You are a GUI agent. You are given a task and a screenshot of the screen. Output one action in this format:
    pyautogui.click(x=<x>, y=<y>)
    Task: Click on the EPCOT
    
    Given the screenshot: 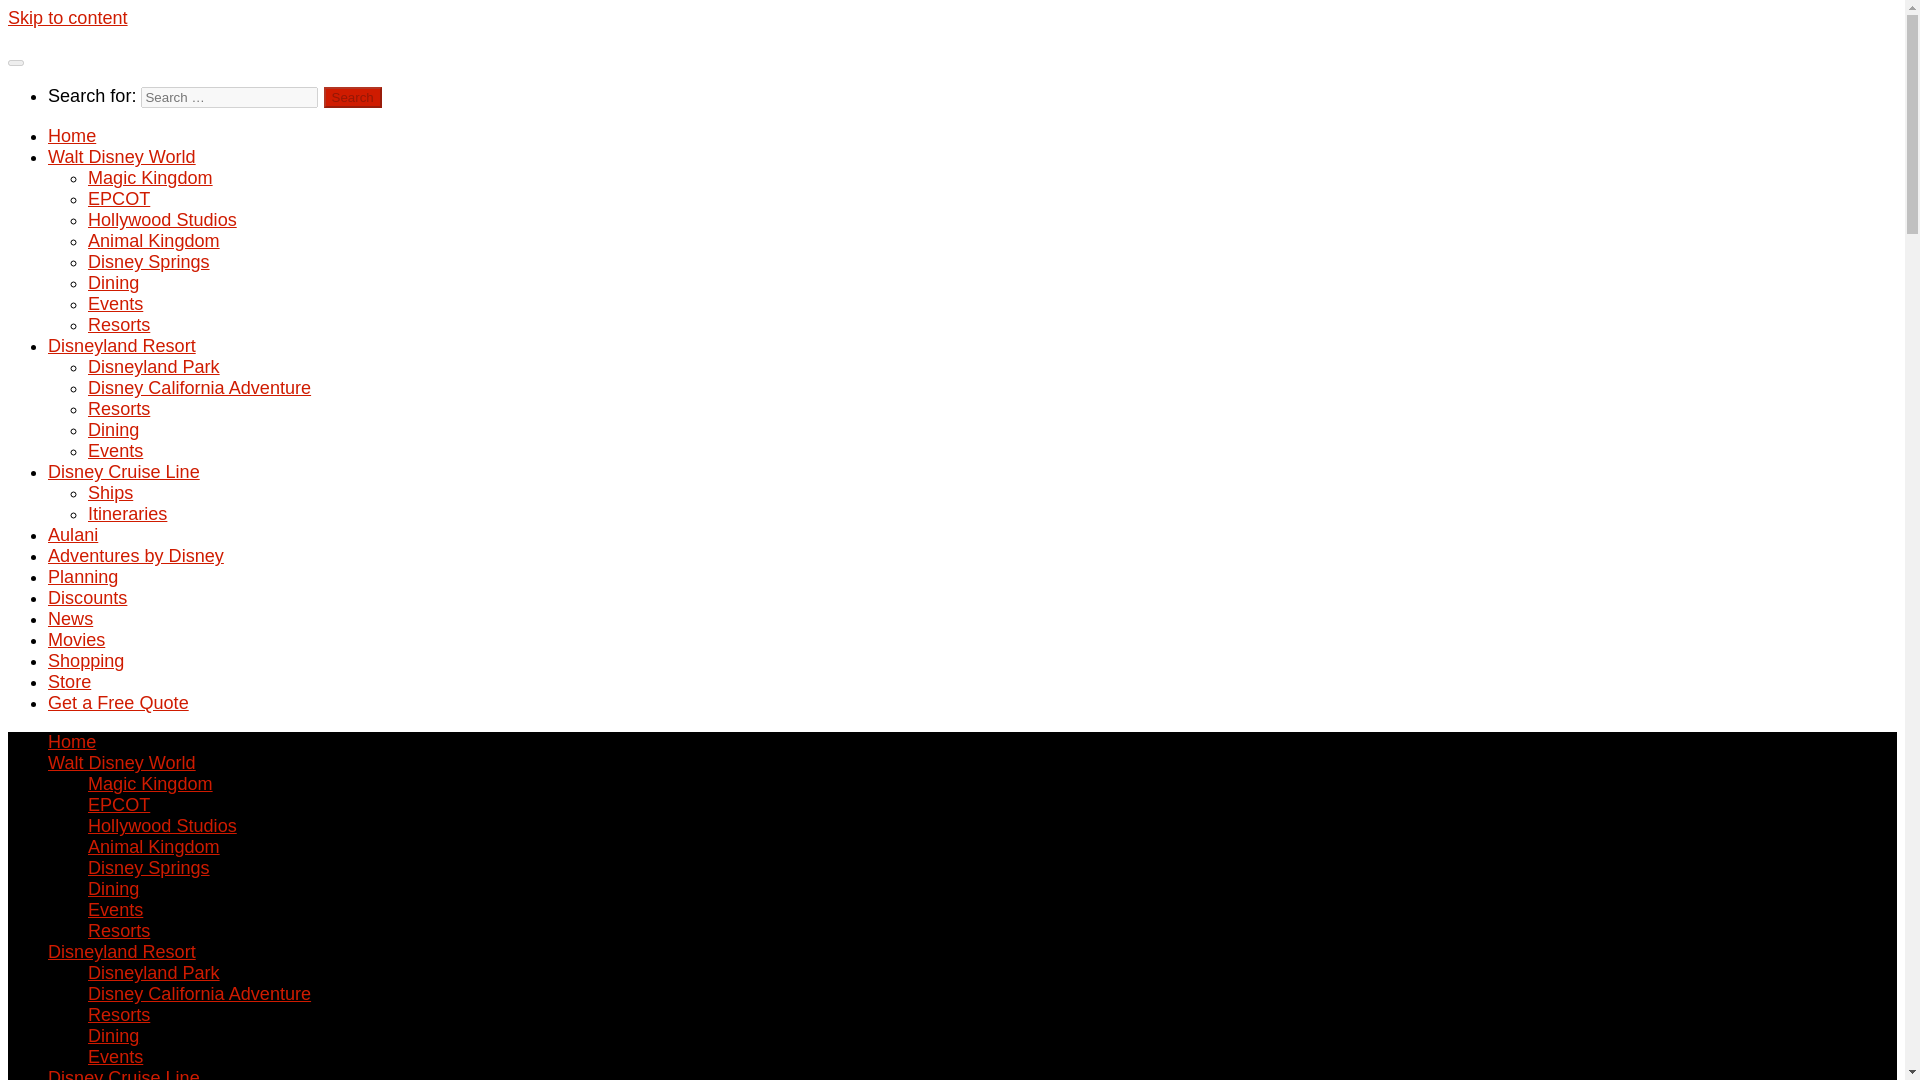 What is the action you would take?
    pyautogui.click(x=118, y=199)
    